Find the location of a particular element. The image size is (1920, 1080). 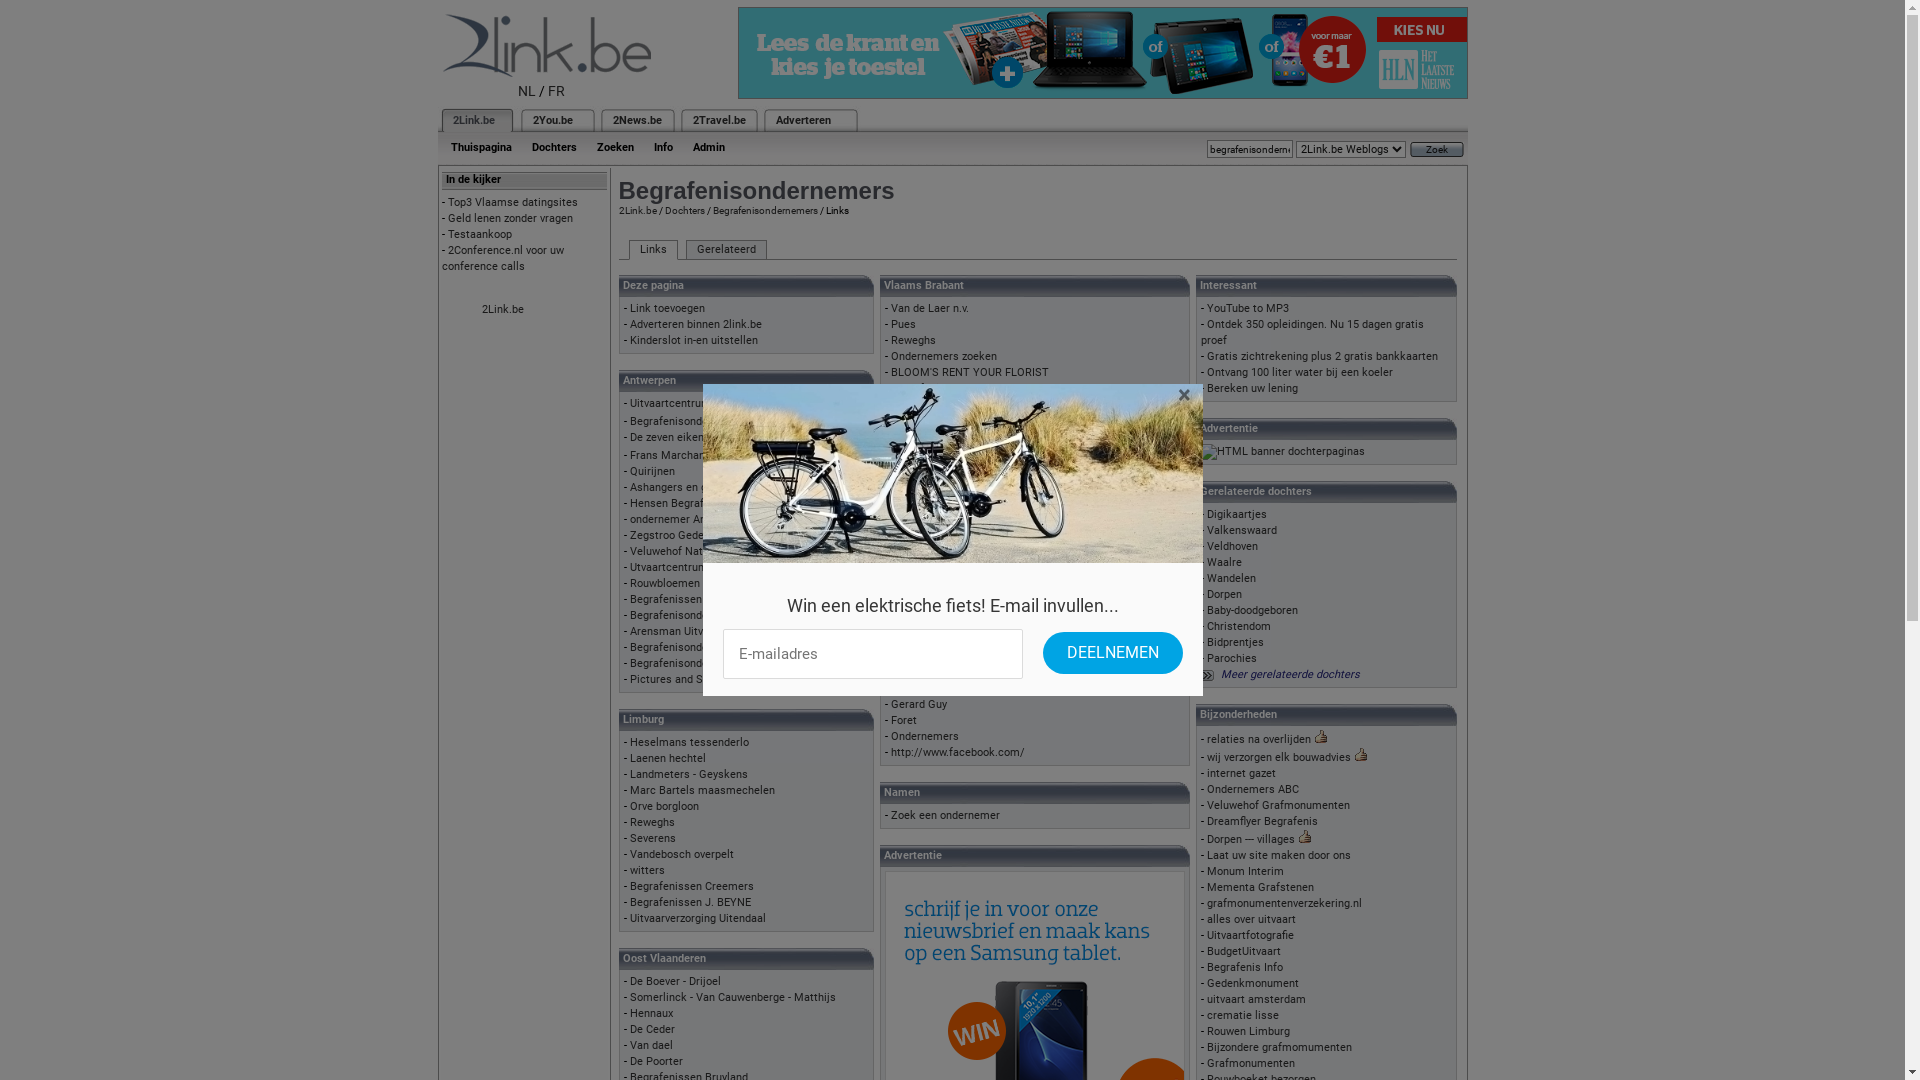

Begrafenisonderneming Mutsaers is located at coordinates (715, 664).